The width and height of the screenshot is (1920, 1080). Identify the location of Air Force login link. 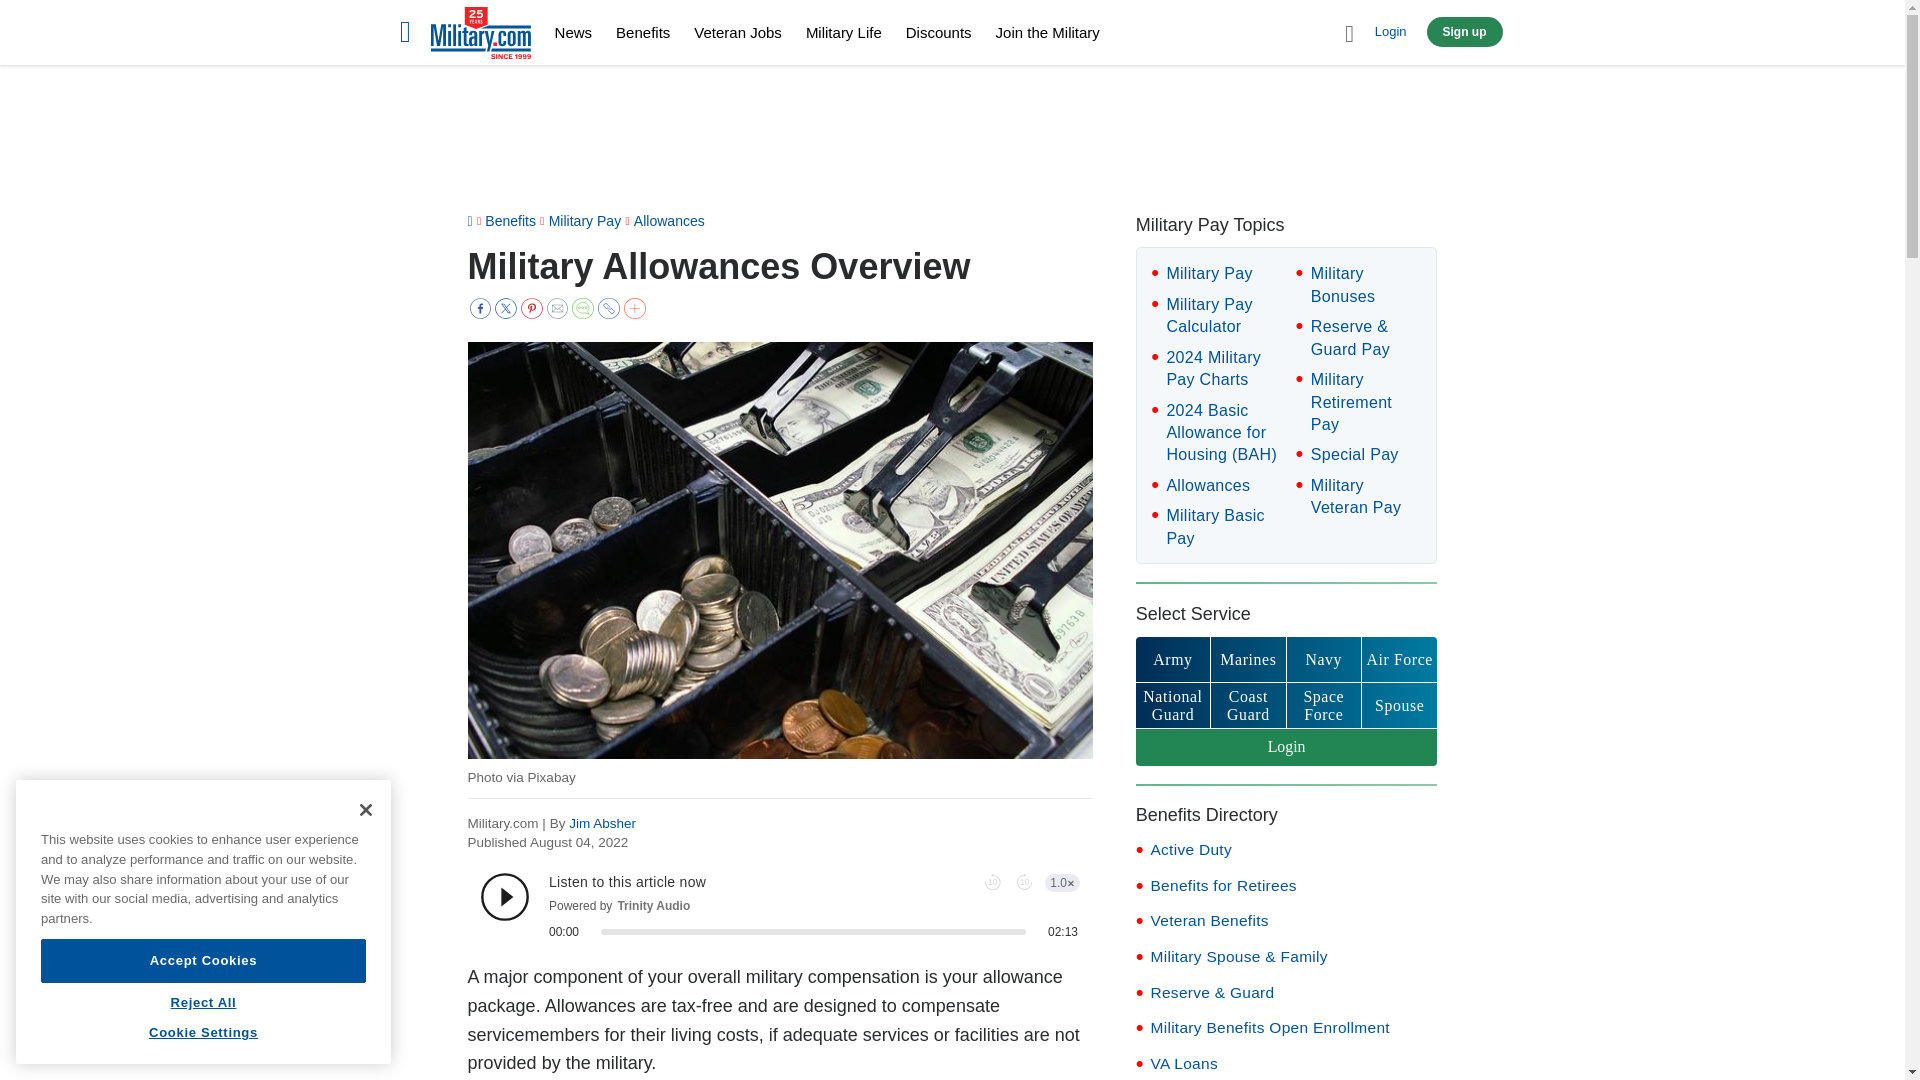
(1398, 659).